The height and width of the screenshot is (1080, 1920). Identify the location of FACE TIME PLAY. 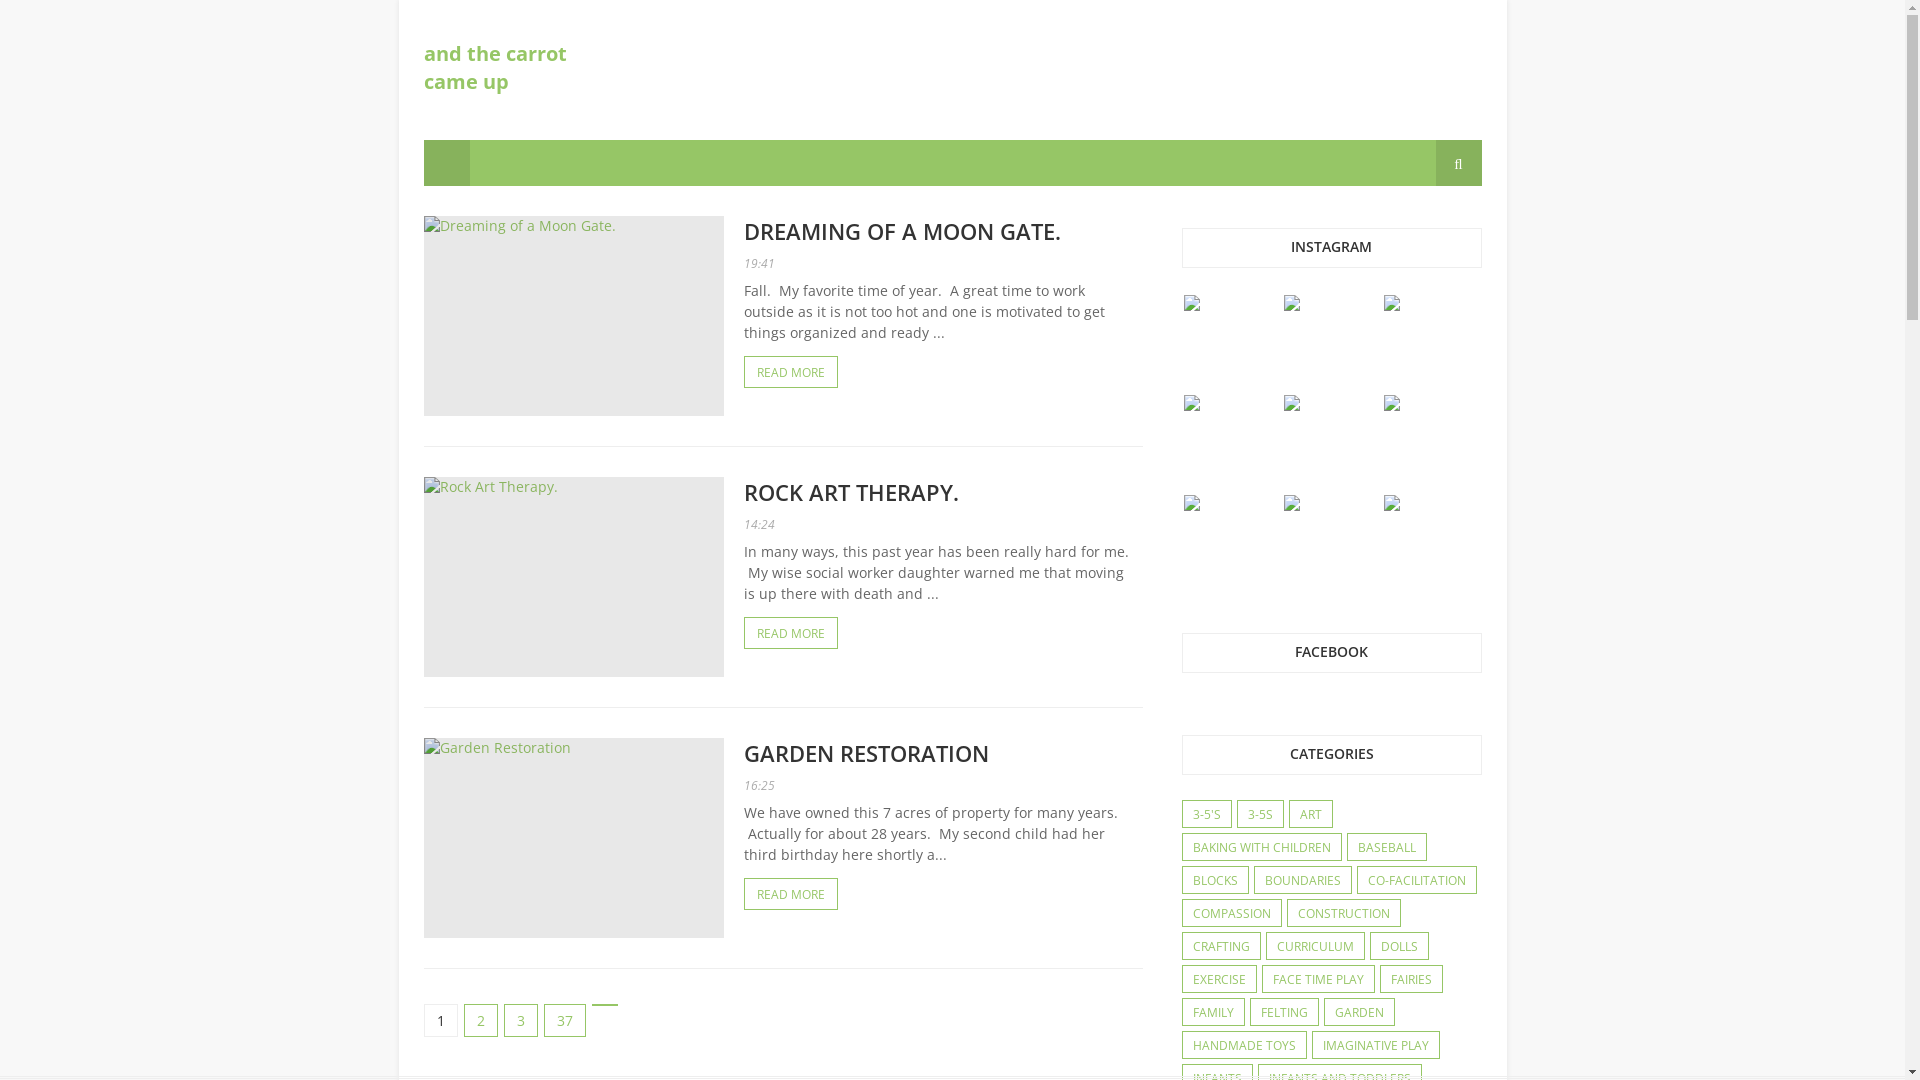
(1318, 980).